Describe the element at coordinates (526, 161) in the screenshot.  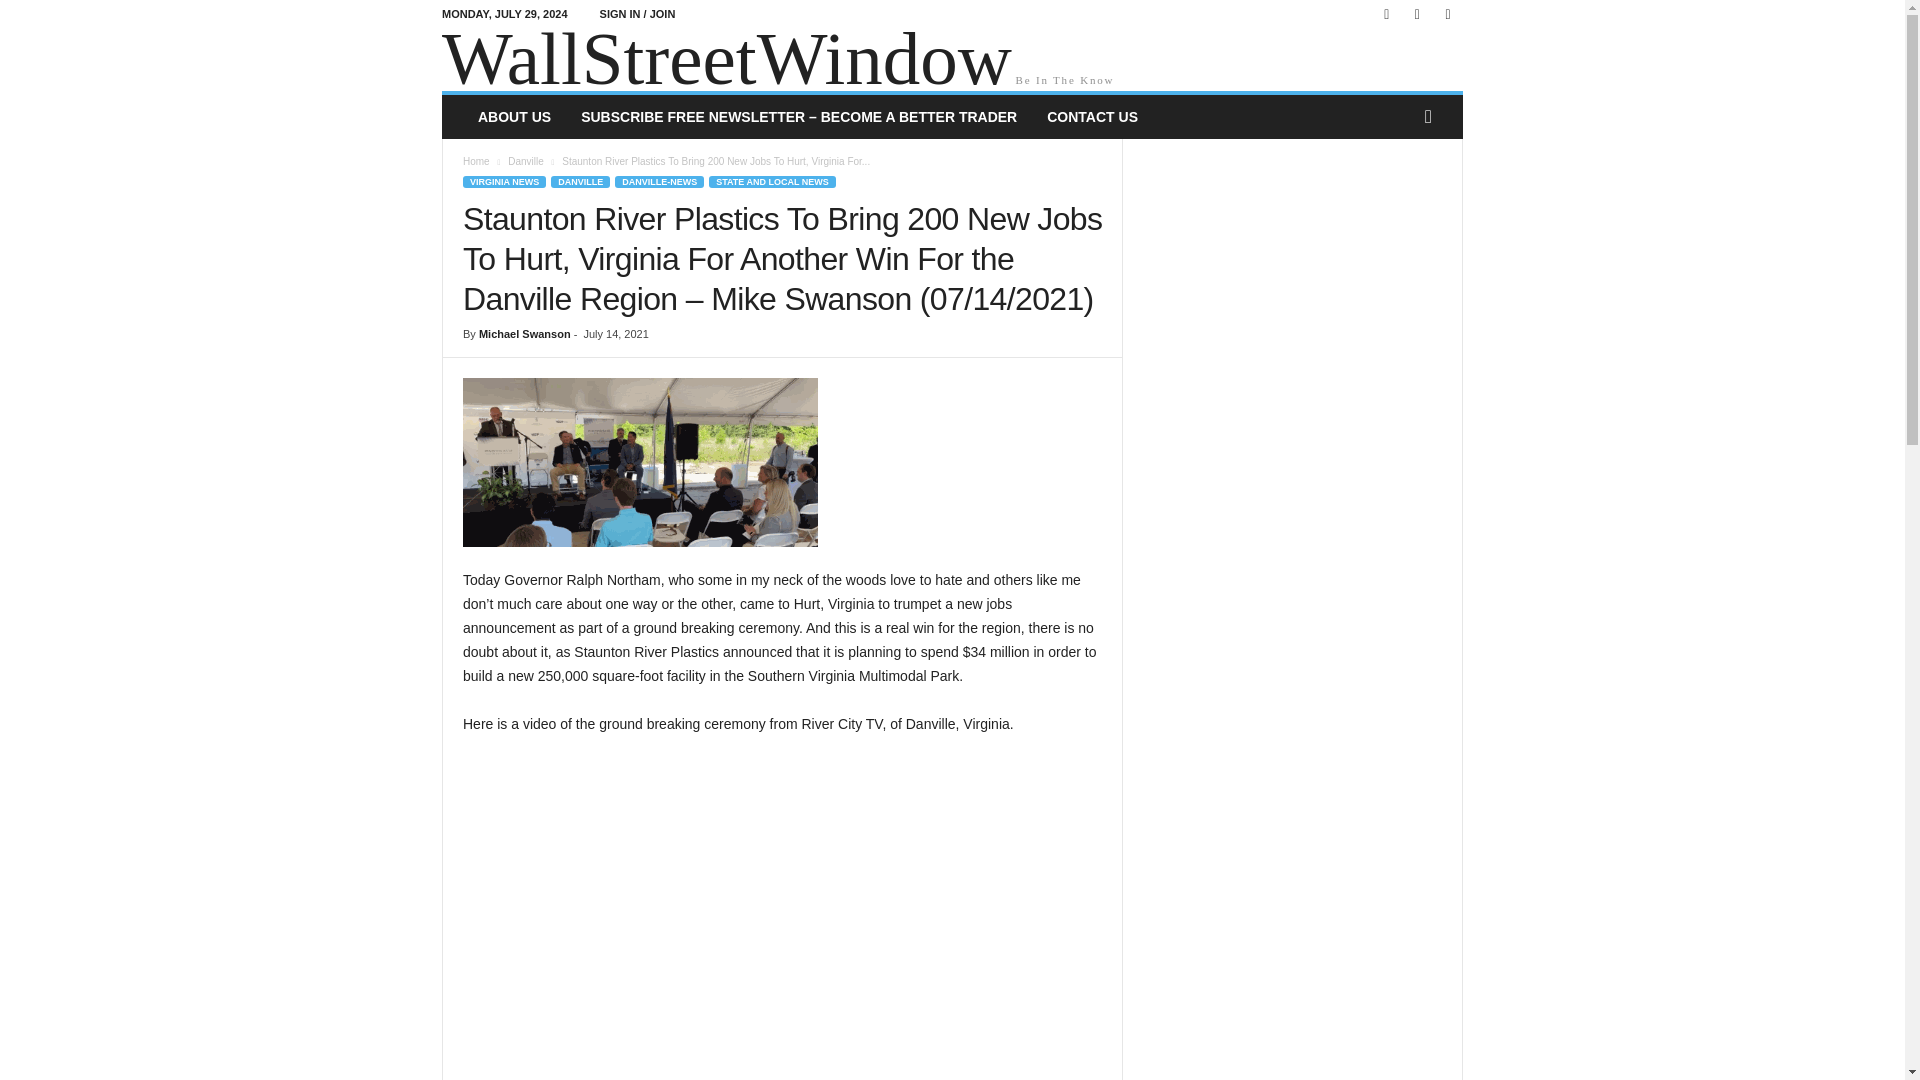
I see `Danville` at that location.